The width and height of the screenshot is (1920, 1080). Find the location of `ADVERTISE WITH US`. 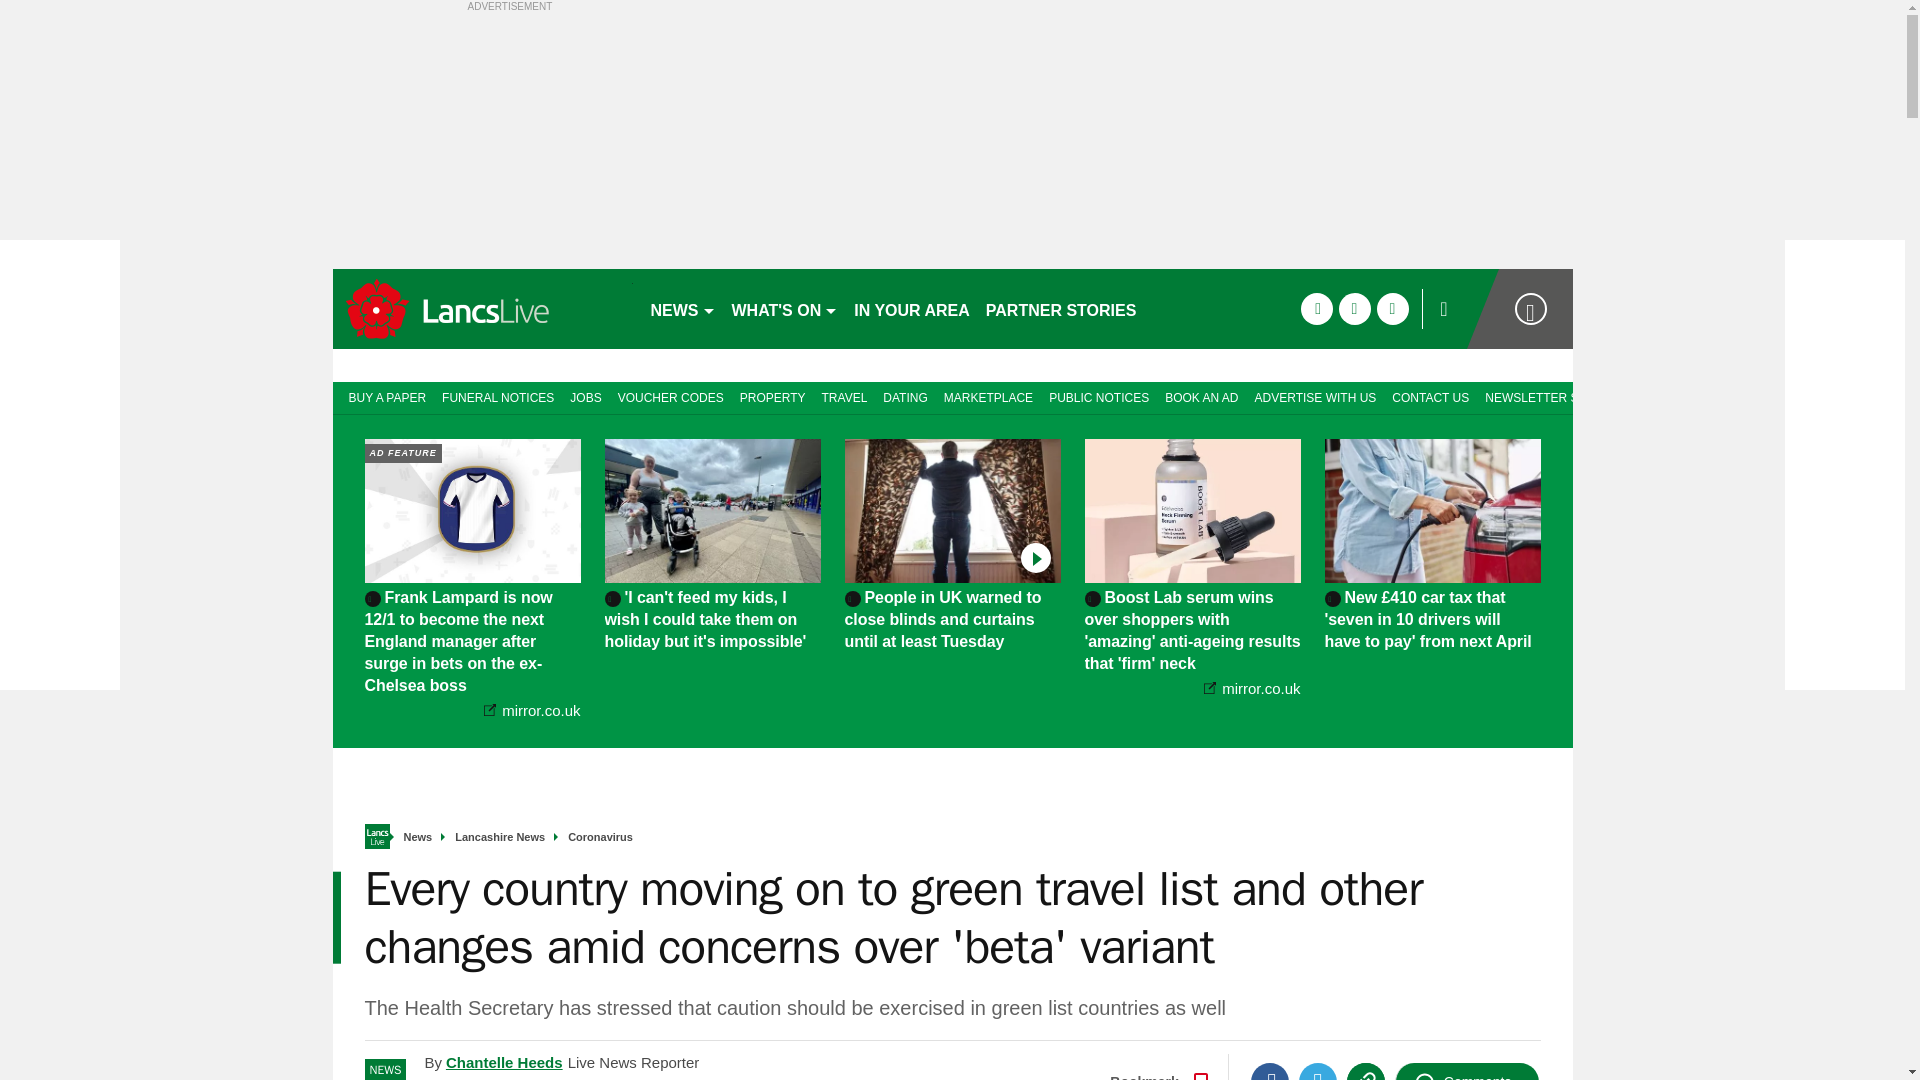

ADVERTISE WITH US is located at coordinates (1315, 396).